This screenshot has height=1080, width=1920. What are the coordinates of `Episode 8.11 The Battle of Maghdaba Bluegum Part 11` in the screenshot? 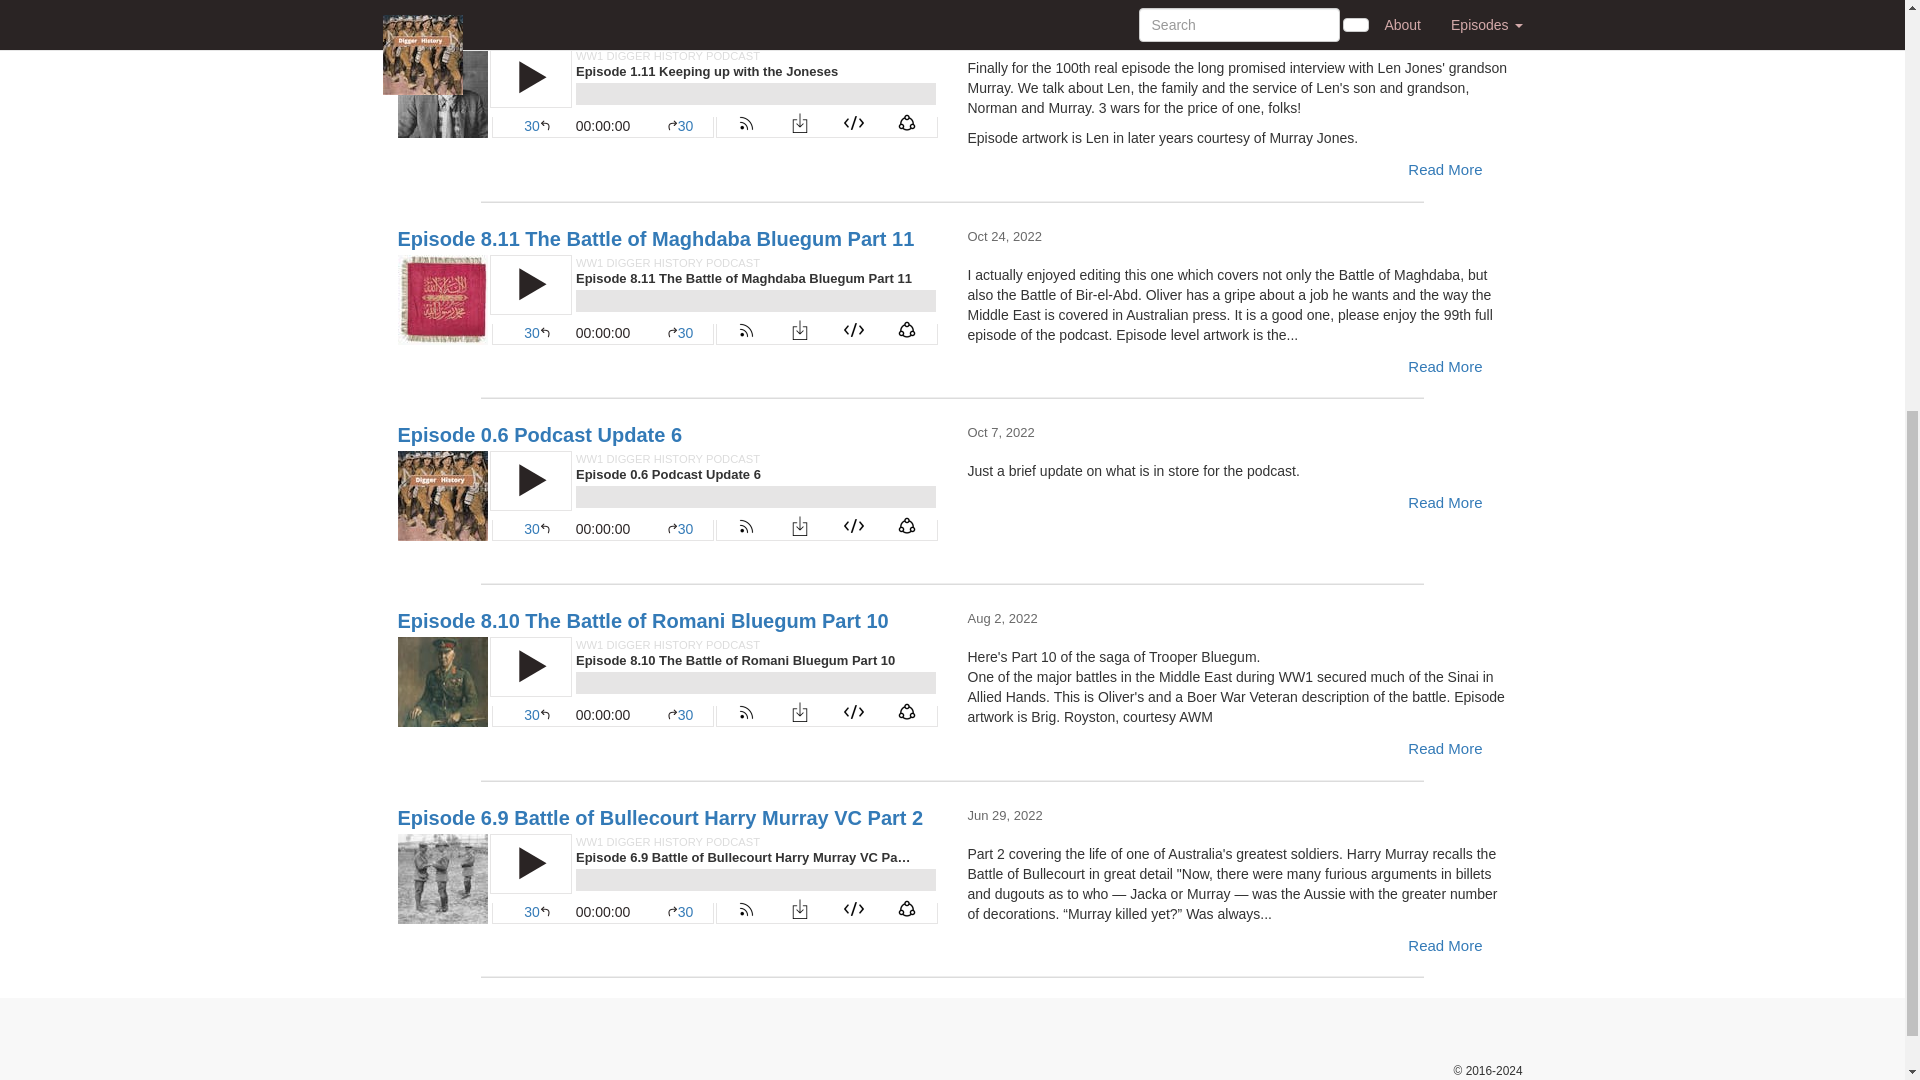 It's located at (668, 299).